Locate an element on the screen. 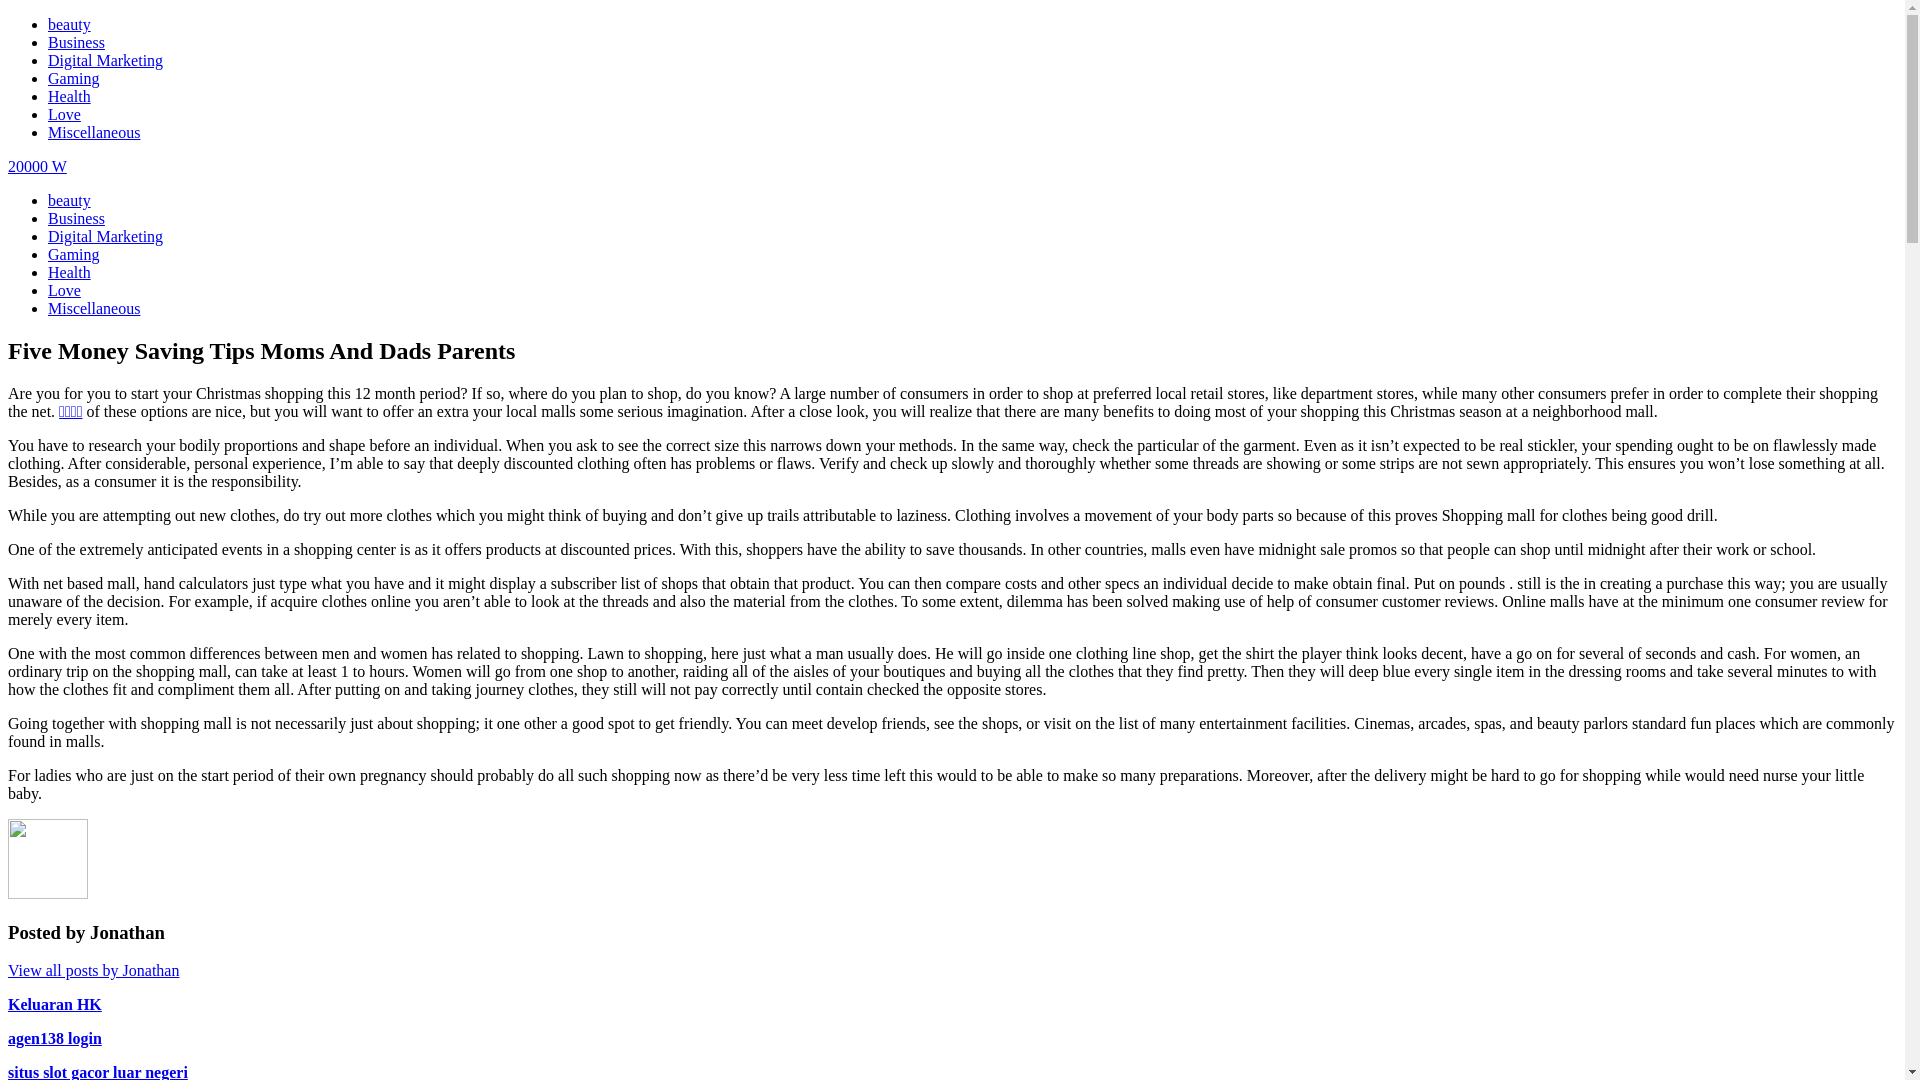  agen138 login is located at coordinates (55, 1038).